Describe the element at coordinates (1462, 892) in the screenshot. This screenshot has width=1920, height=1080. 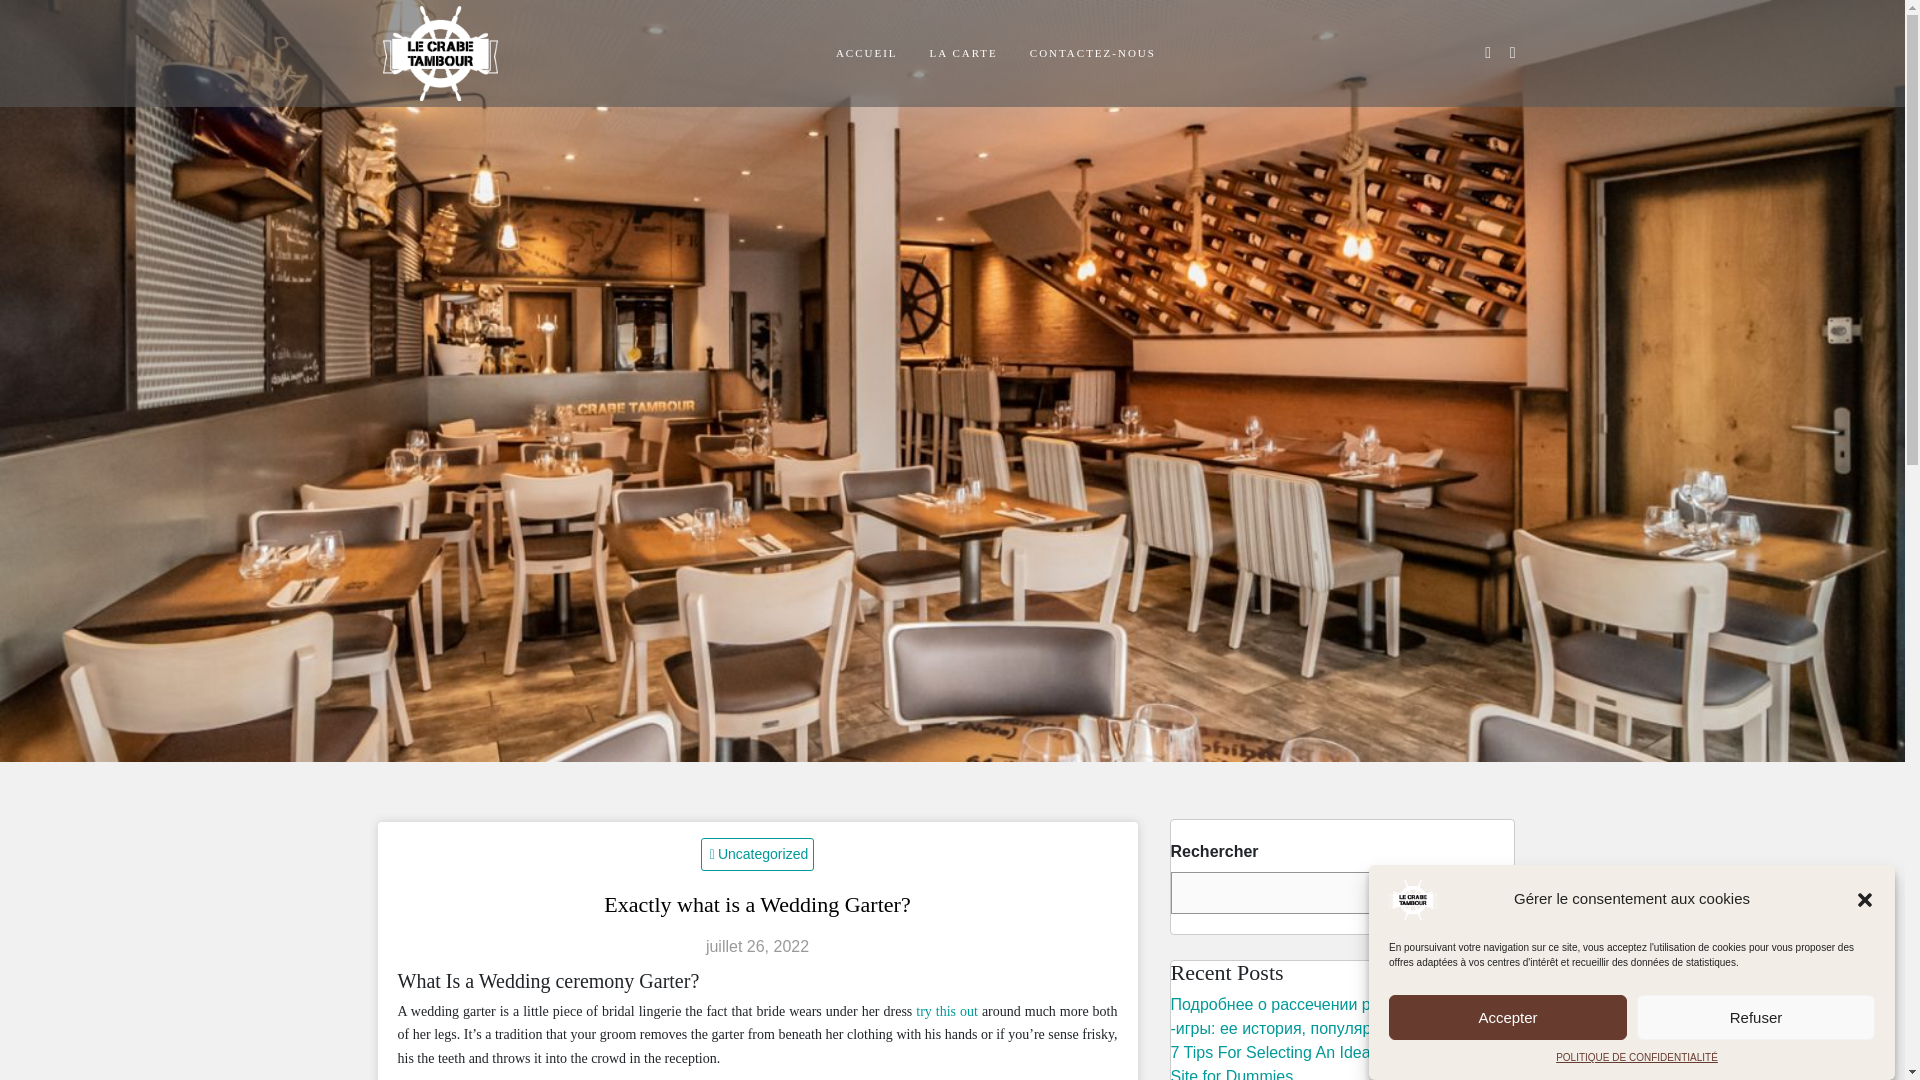
I see `Rechercher` at that location.